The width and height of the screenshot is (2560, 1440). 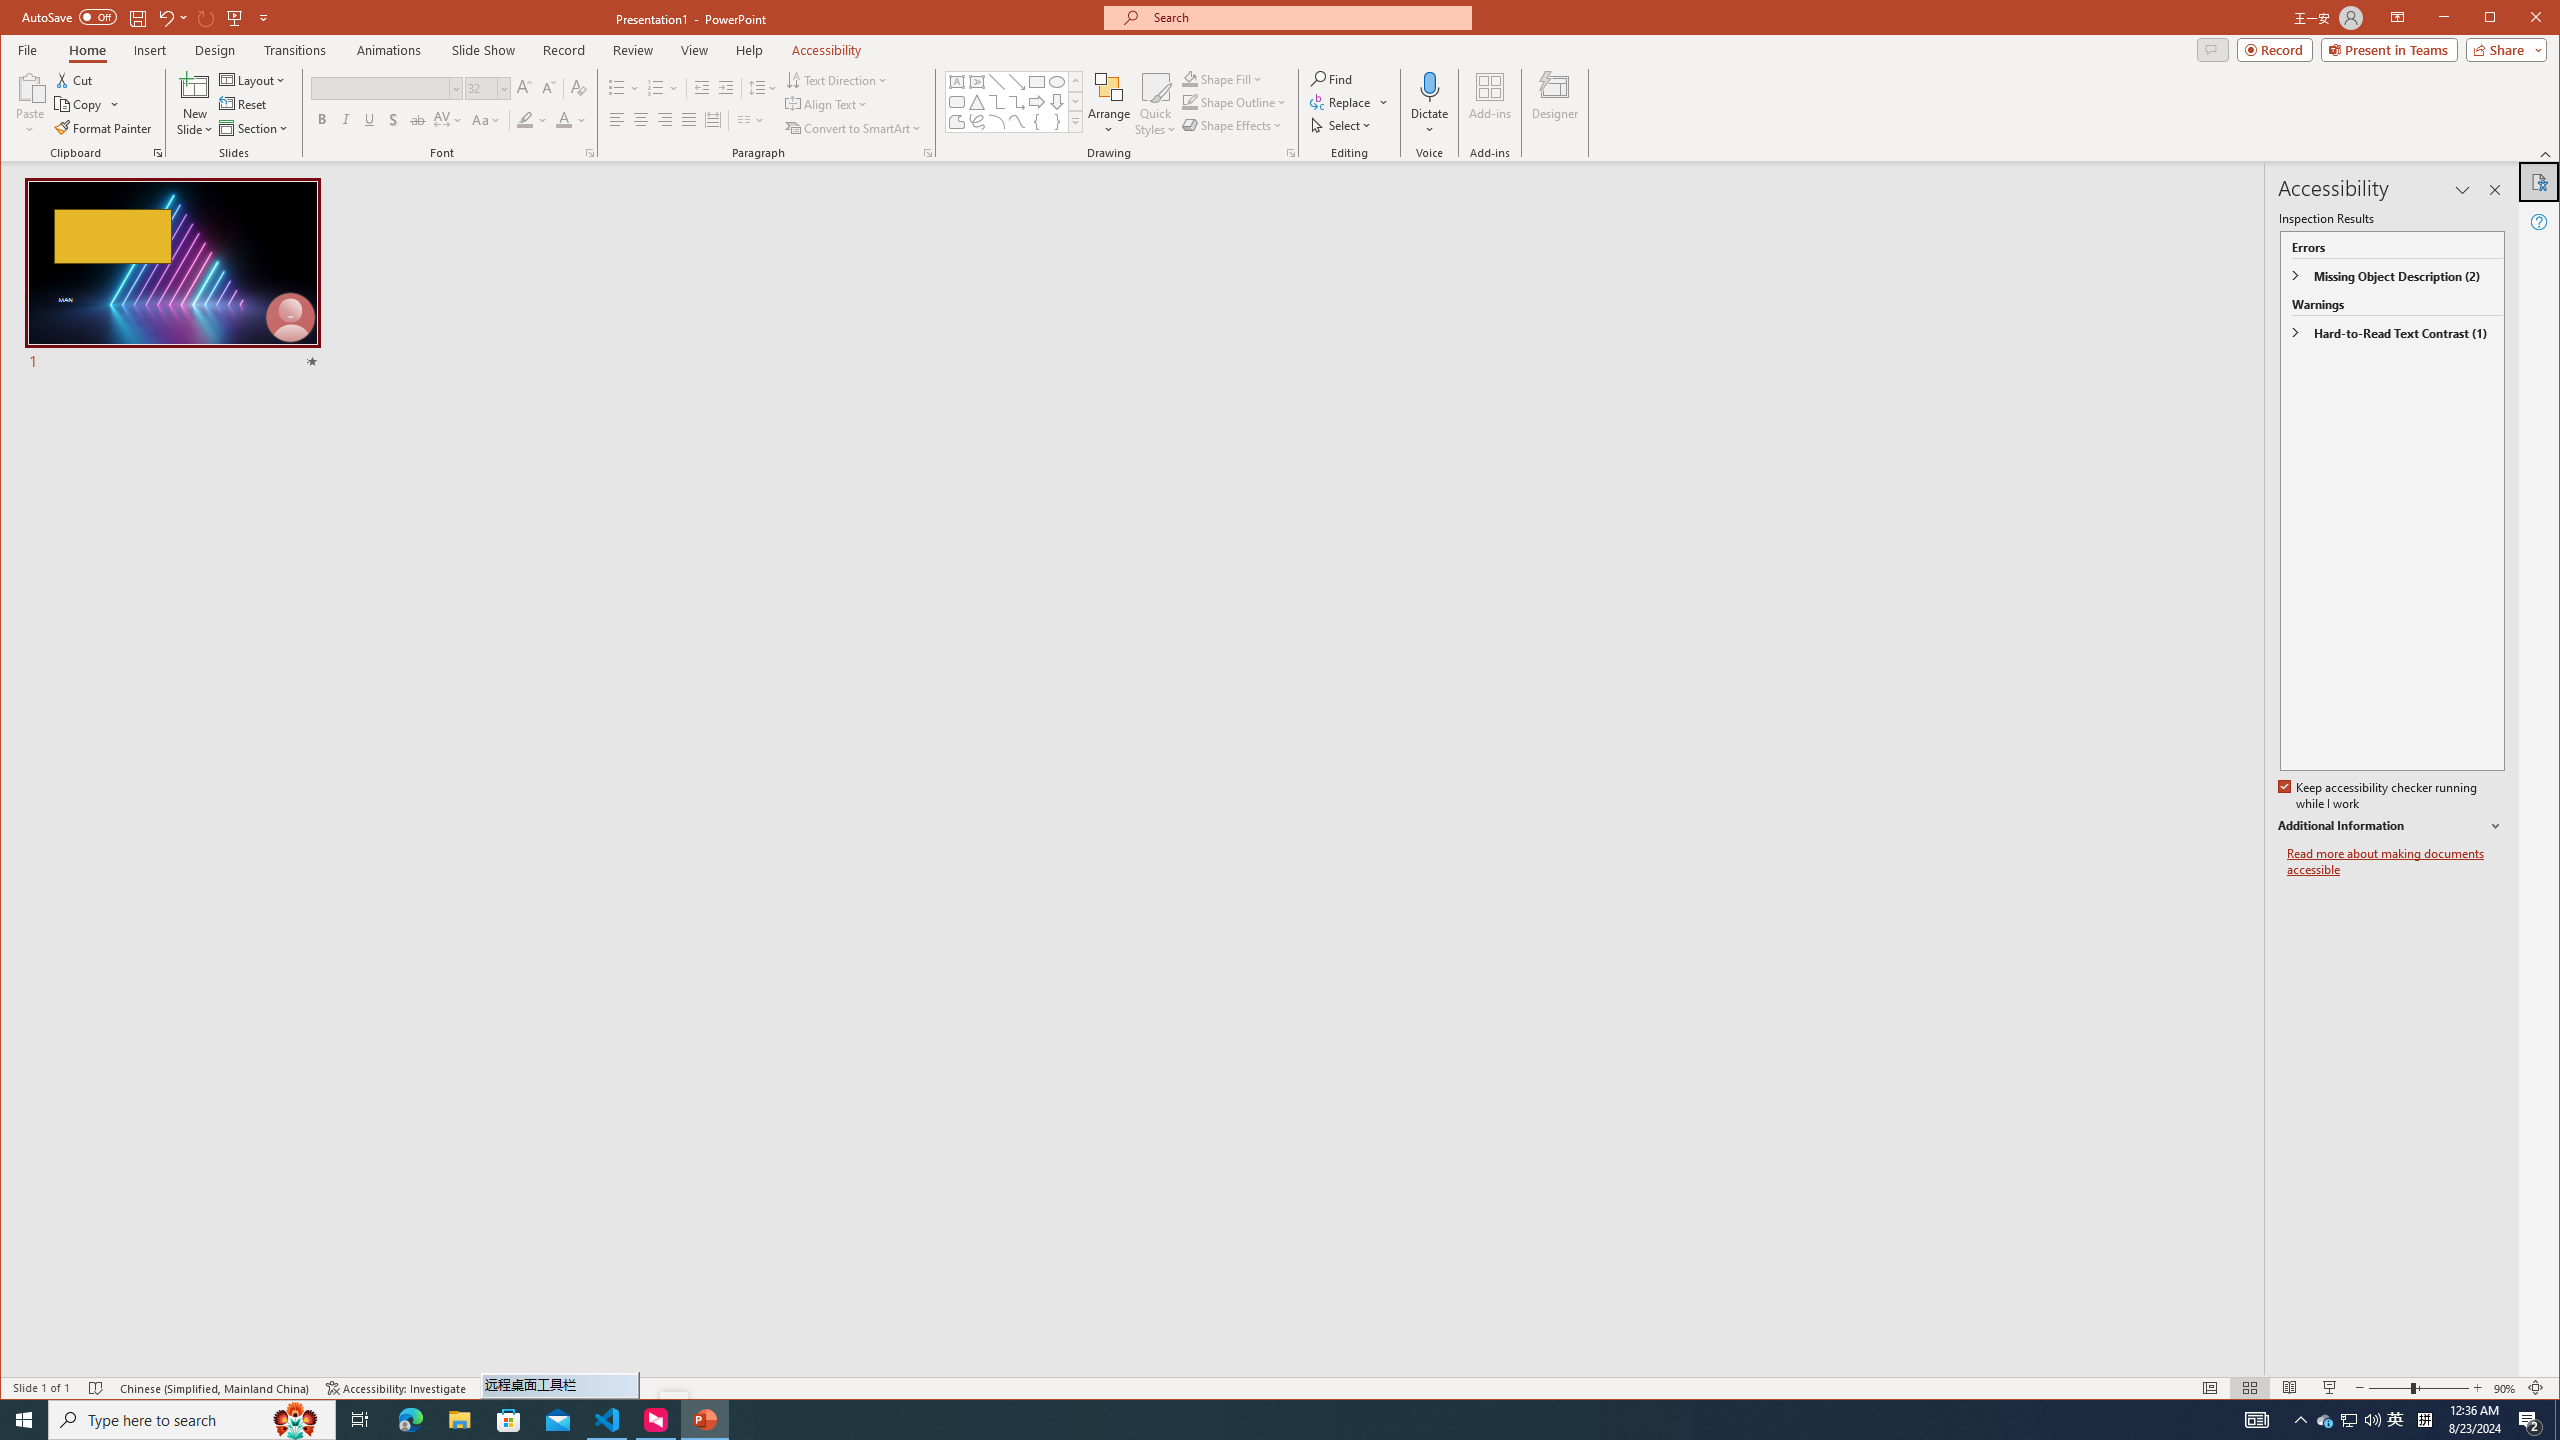 What do you see at coordinates (448, 120) in the screenshot?
I see `Character Spacing` at bounding box center [448, 120].